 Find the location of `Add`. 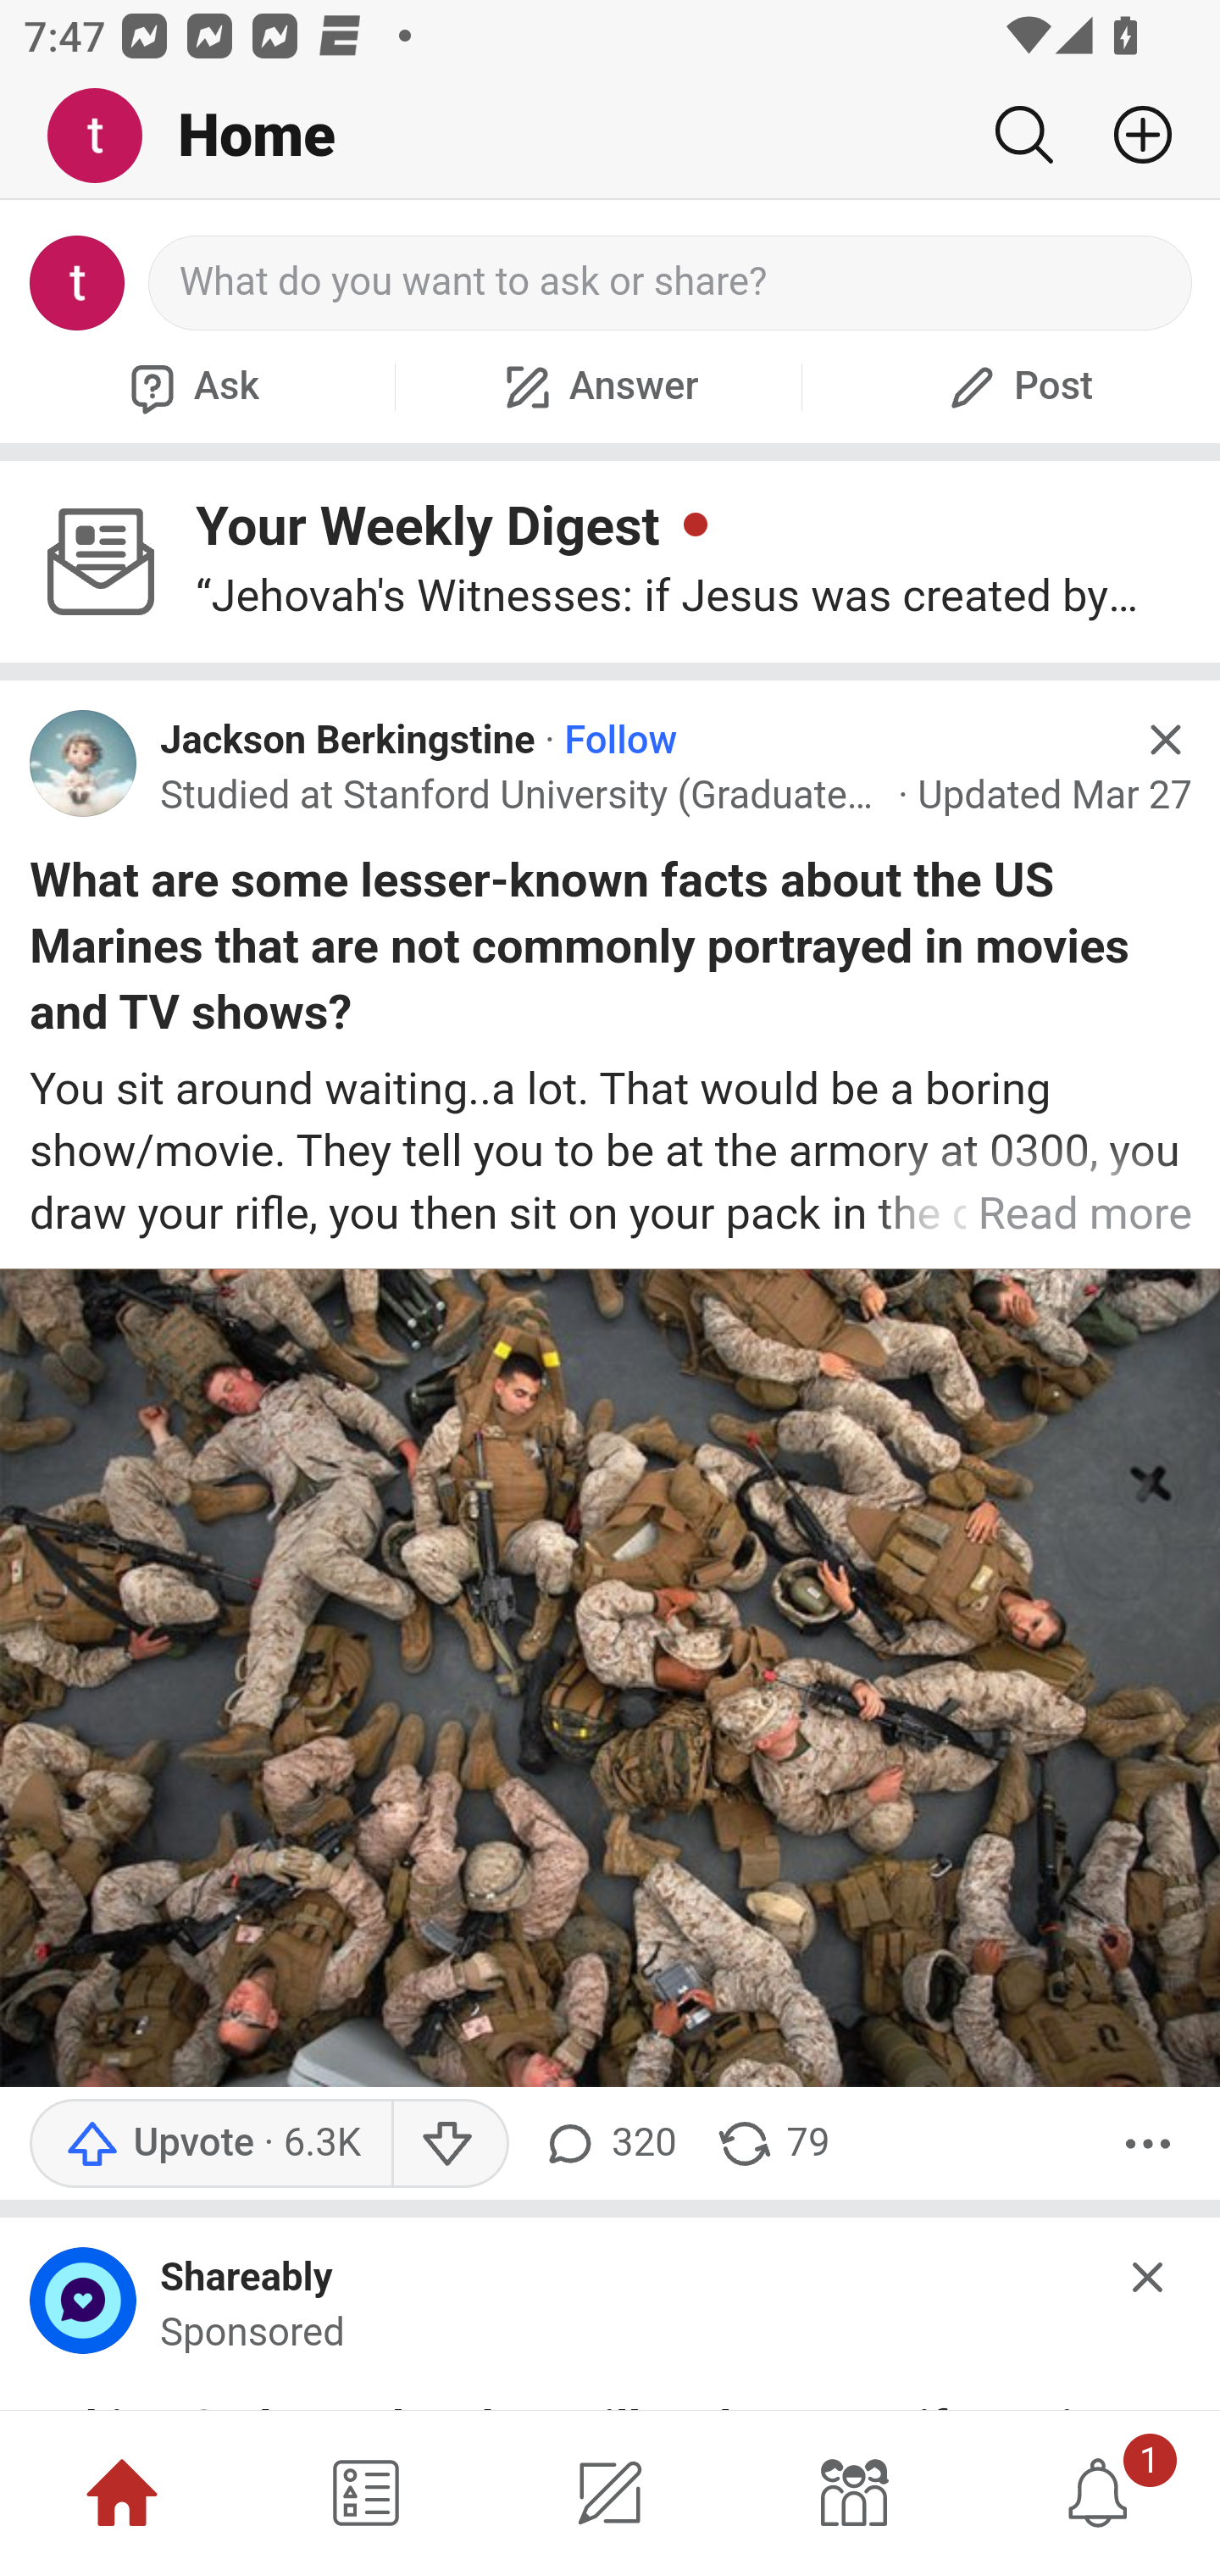

Add is located at coordinates (1130, 135).